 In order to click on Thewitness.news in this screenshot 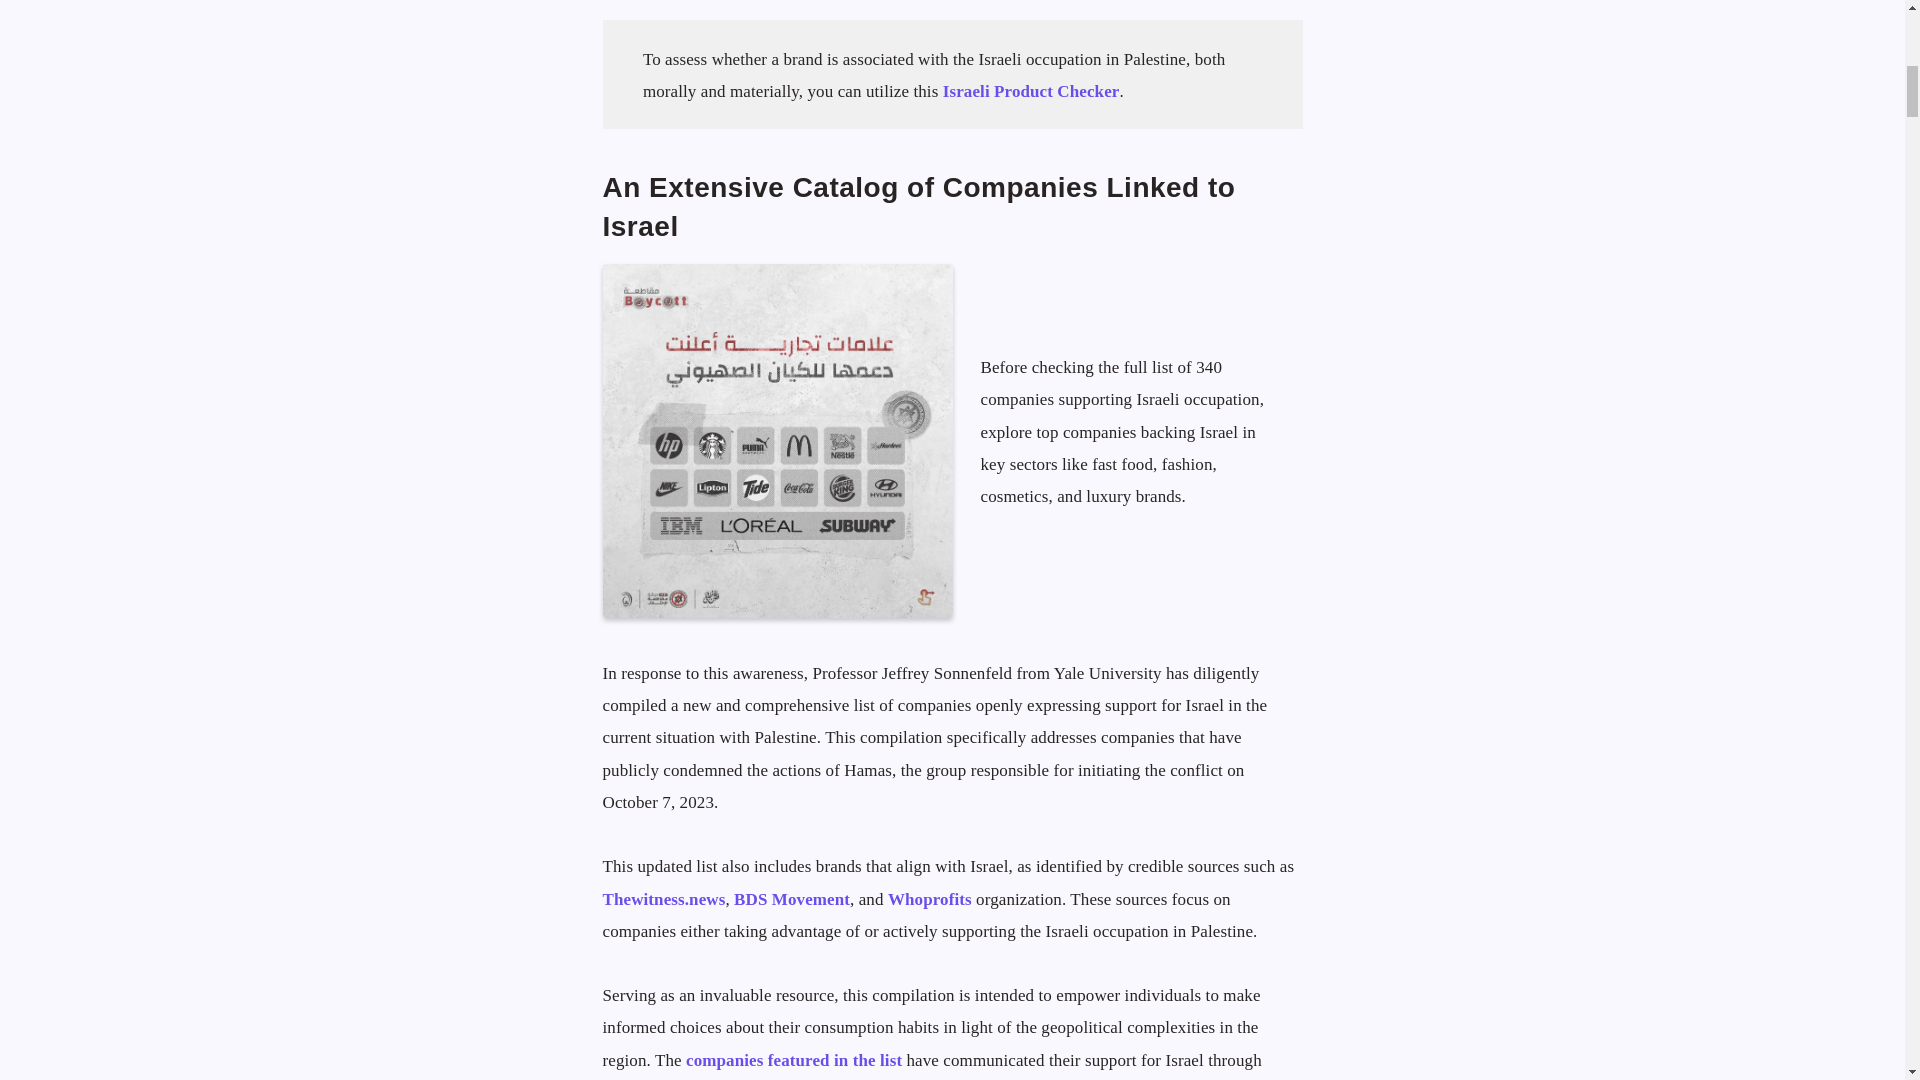, I will do `click(664, 899)`.